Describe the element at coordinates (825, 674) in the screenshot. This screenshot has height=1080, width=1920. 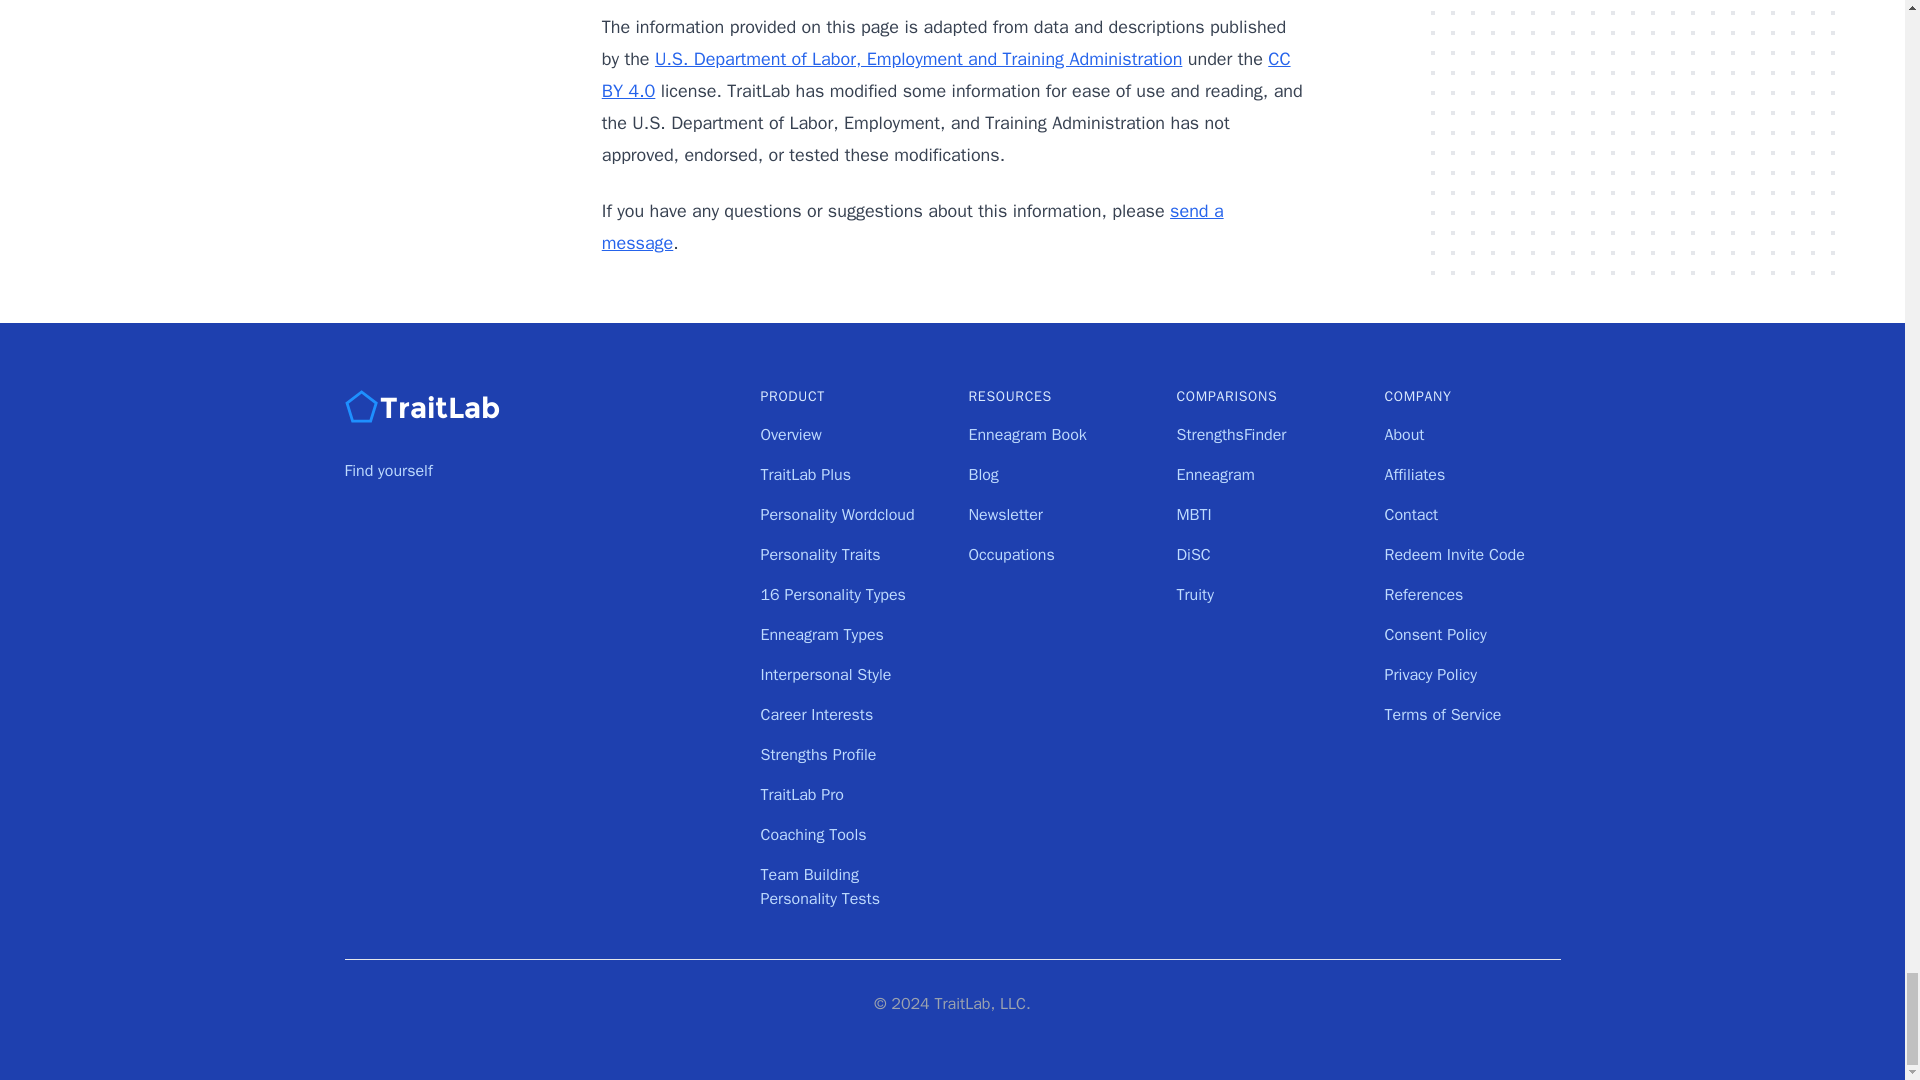
I see `Interpersonal Style` at that location.